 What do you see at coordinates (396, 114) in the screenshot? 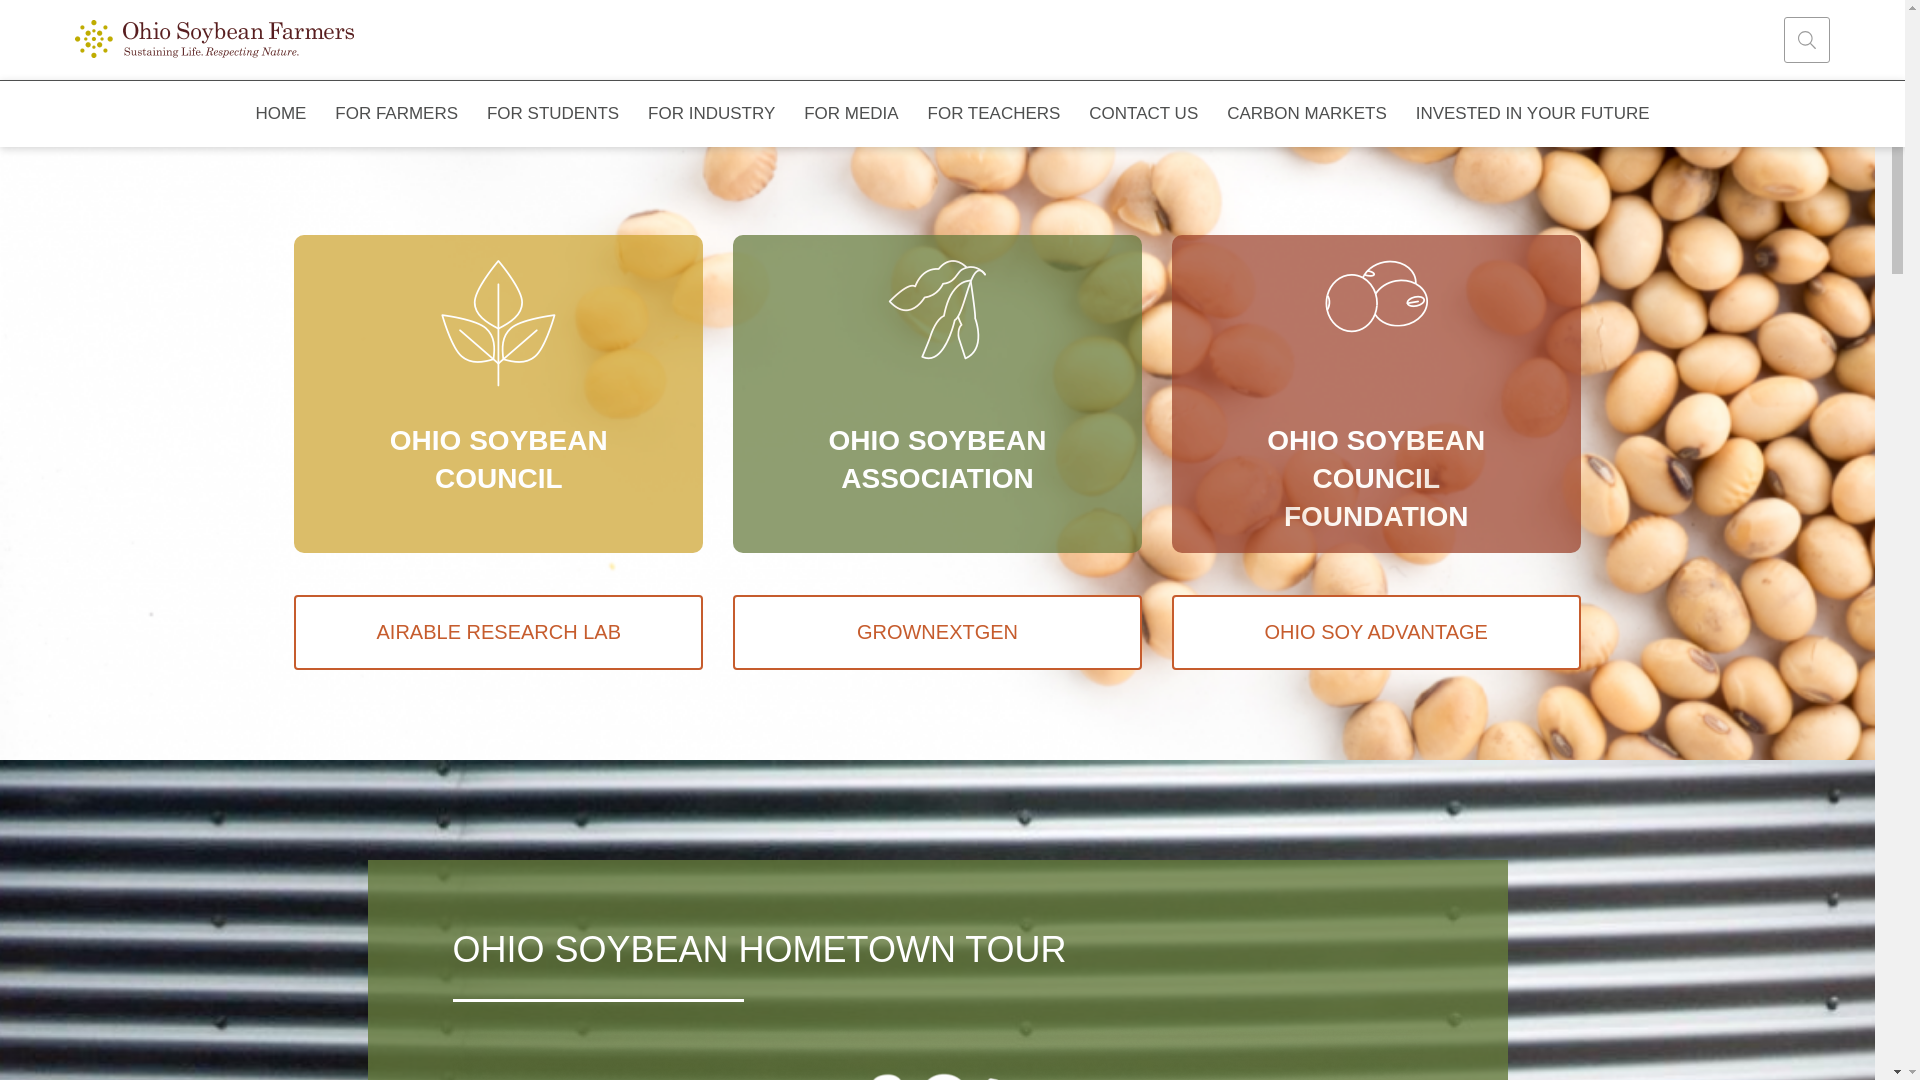
I see `FOR FARMERS` at bounding box center [396, 114].